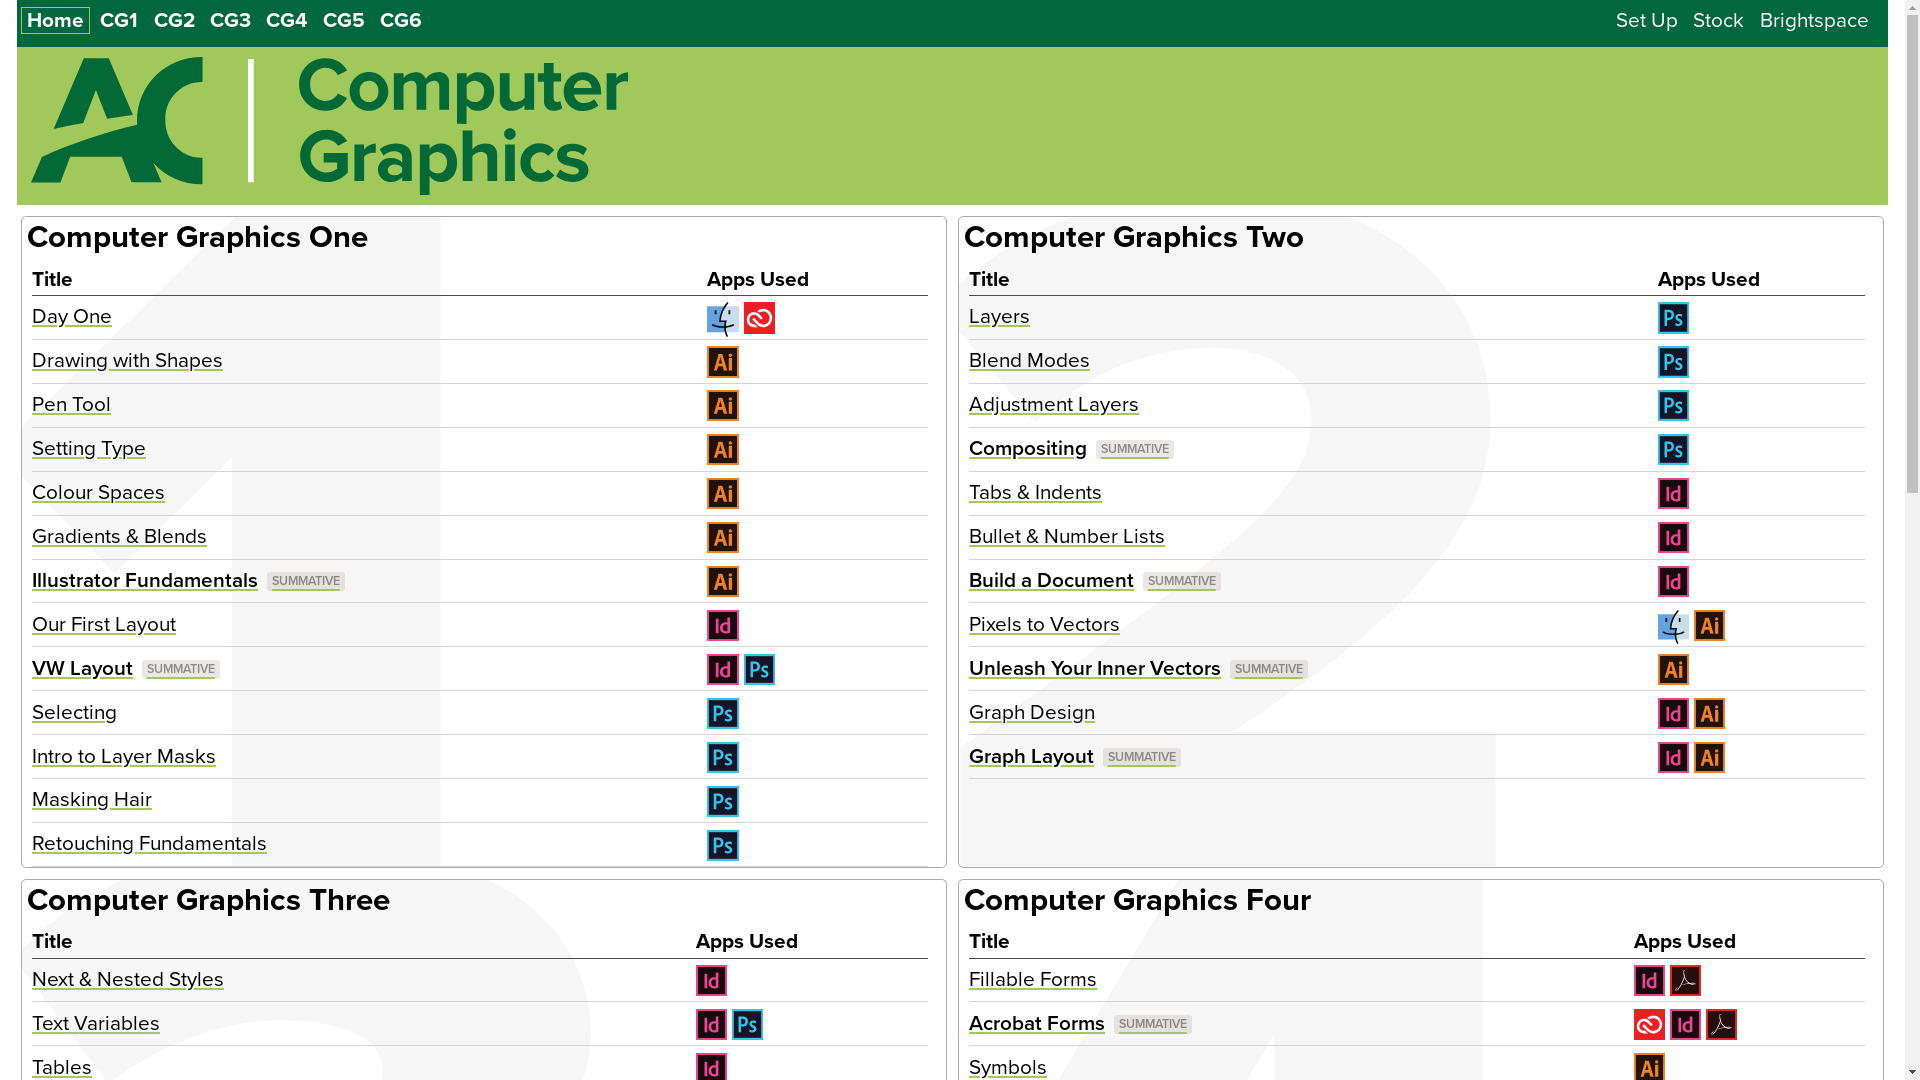  I want to click on Compositing, so click(1071, 448).